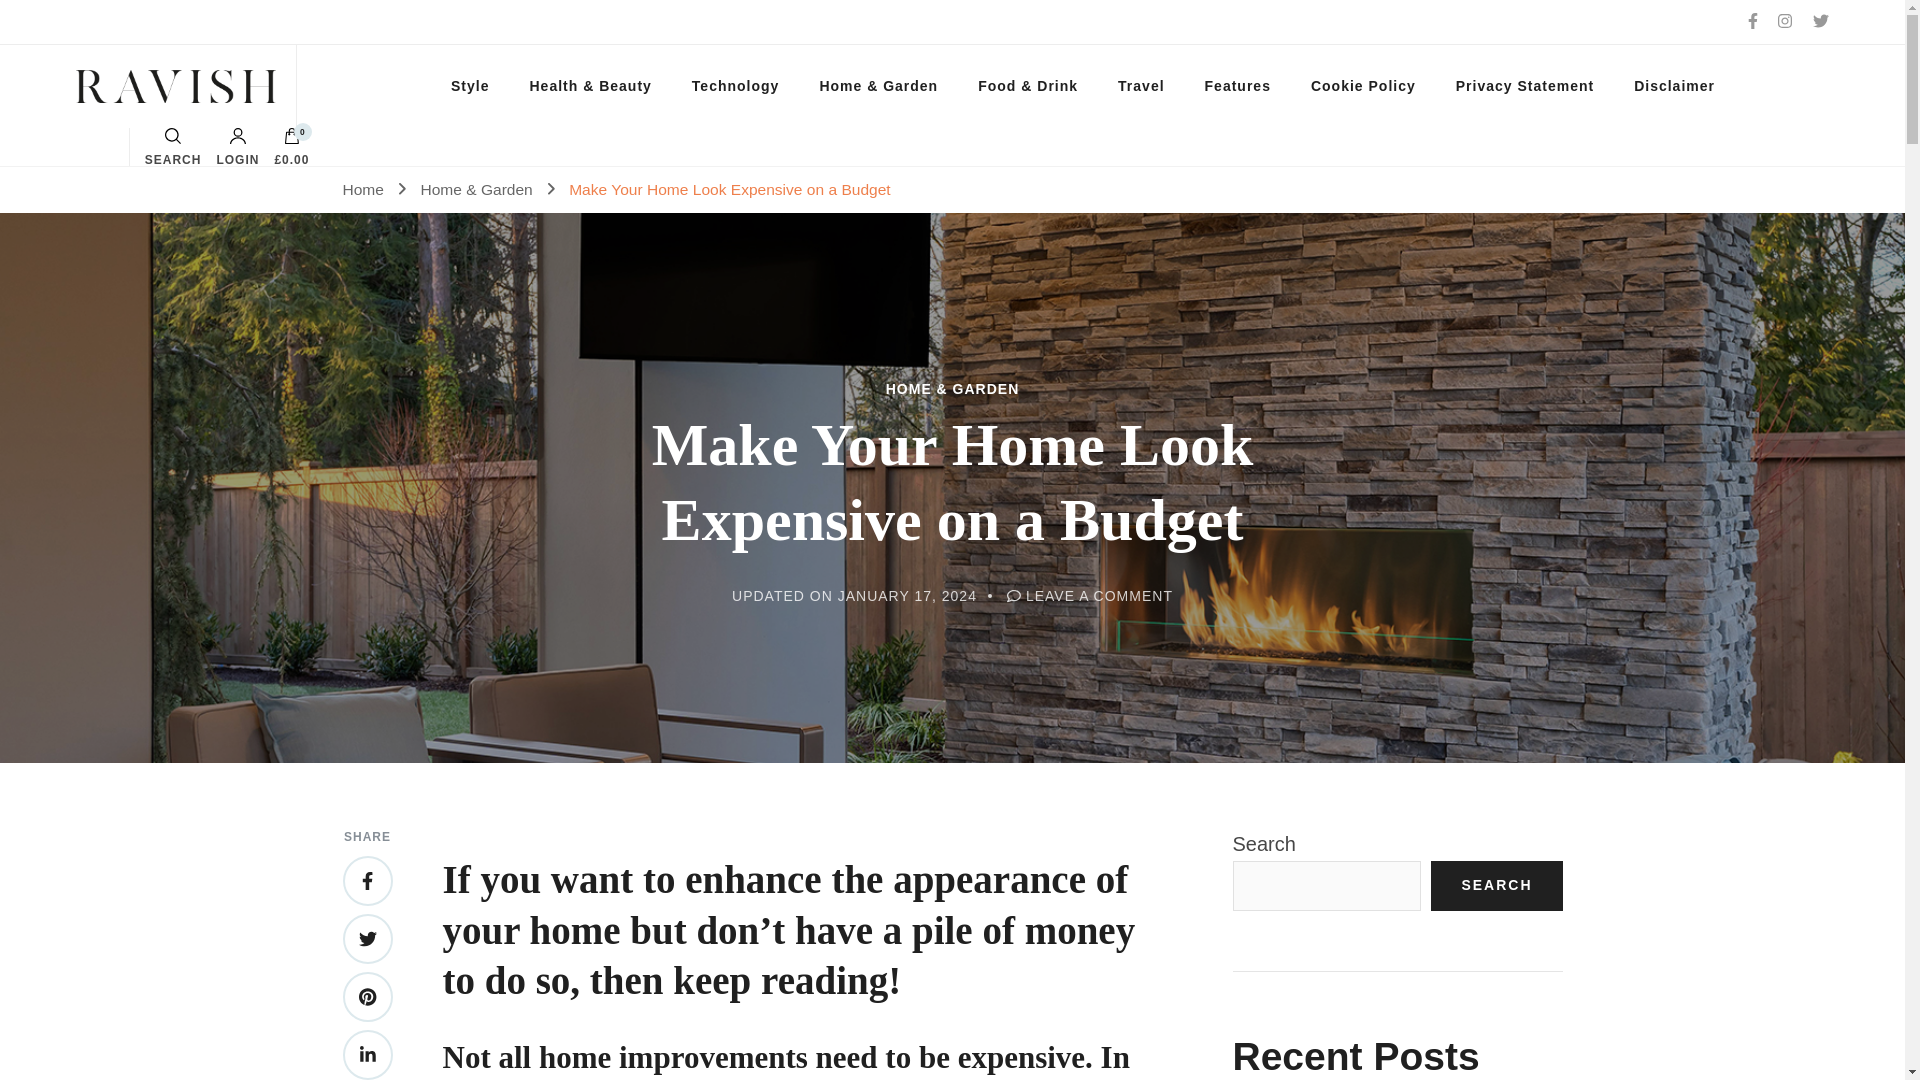 Image resolution: width=1920 pixels, height=1080 pixels. I want to click on Technology, so click(736, 86).